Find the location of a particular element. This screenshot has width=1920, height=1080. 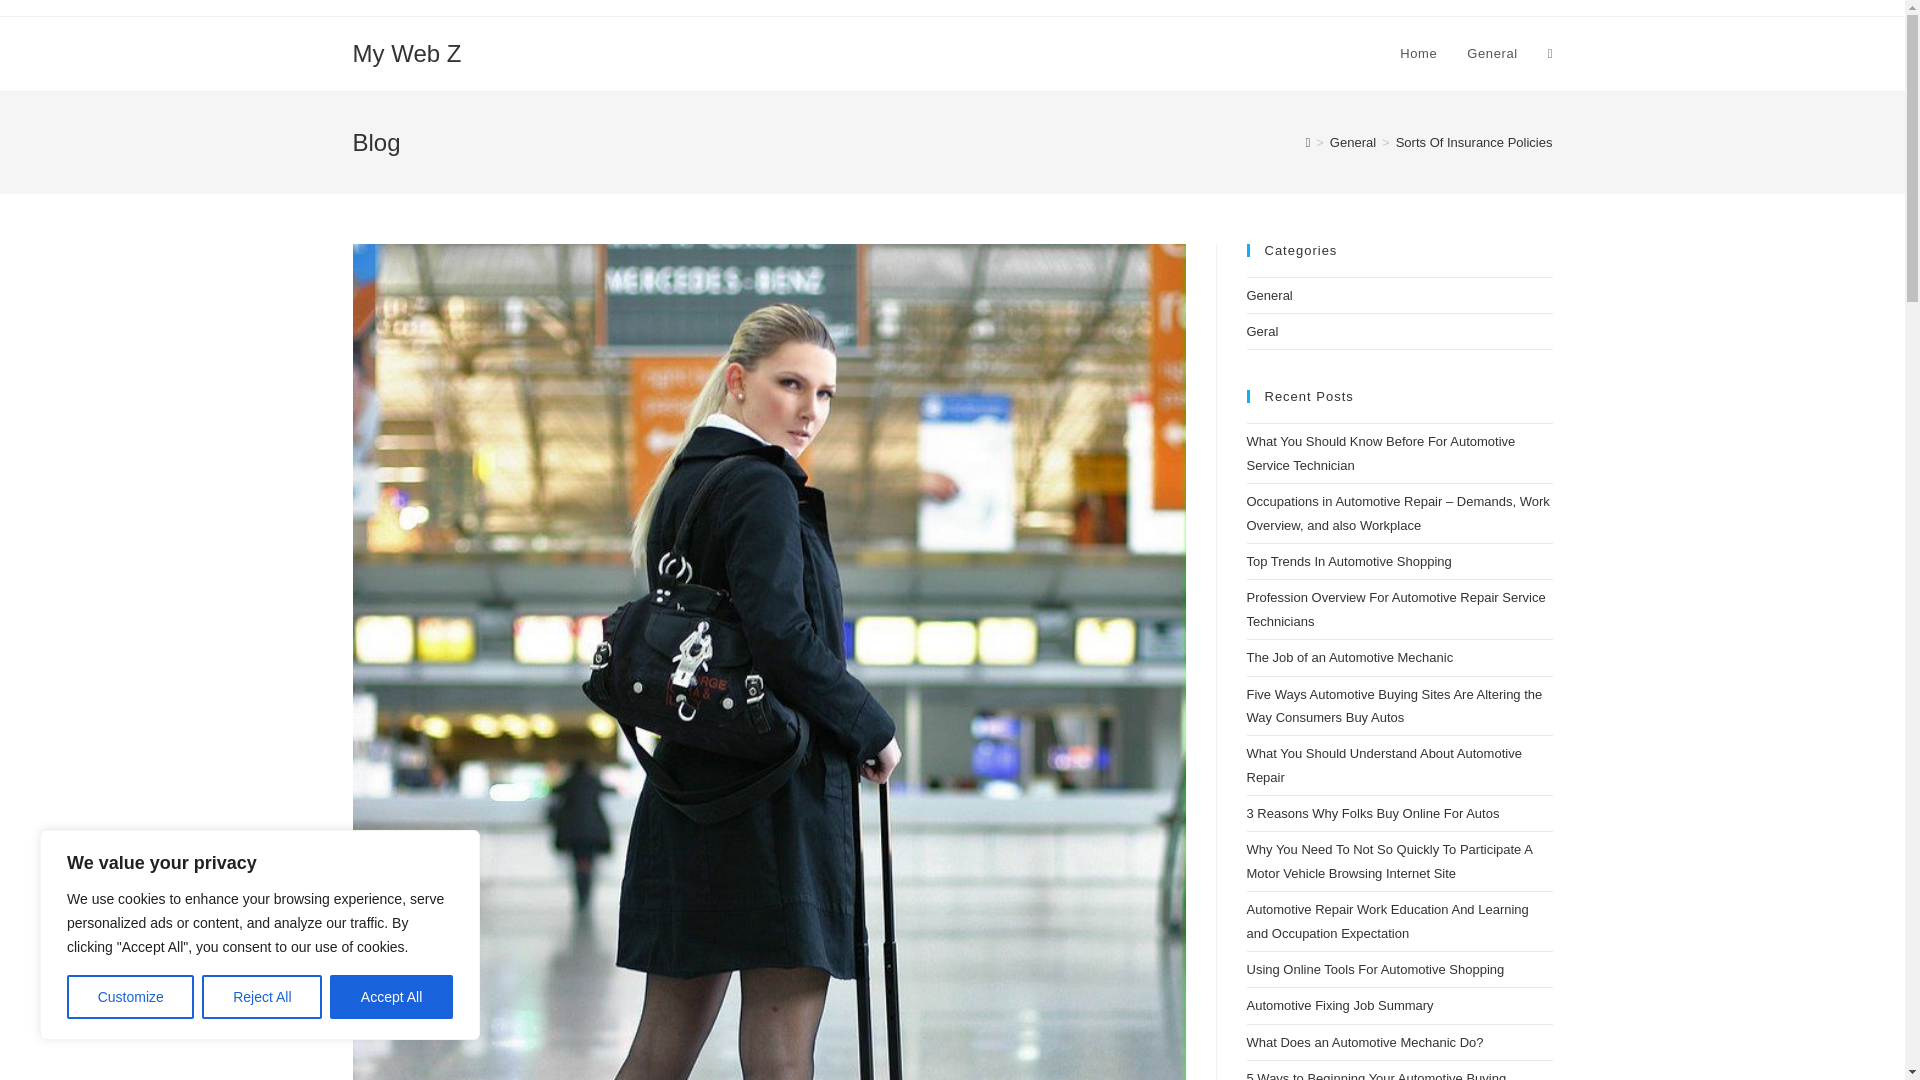

Customize is located at coordinates (130, 997).